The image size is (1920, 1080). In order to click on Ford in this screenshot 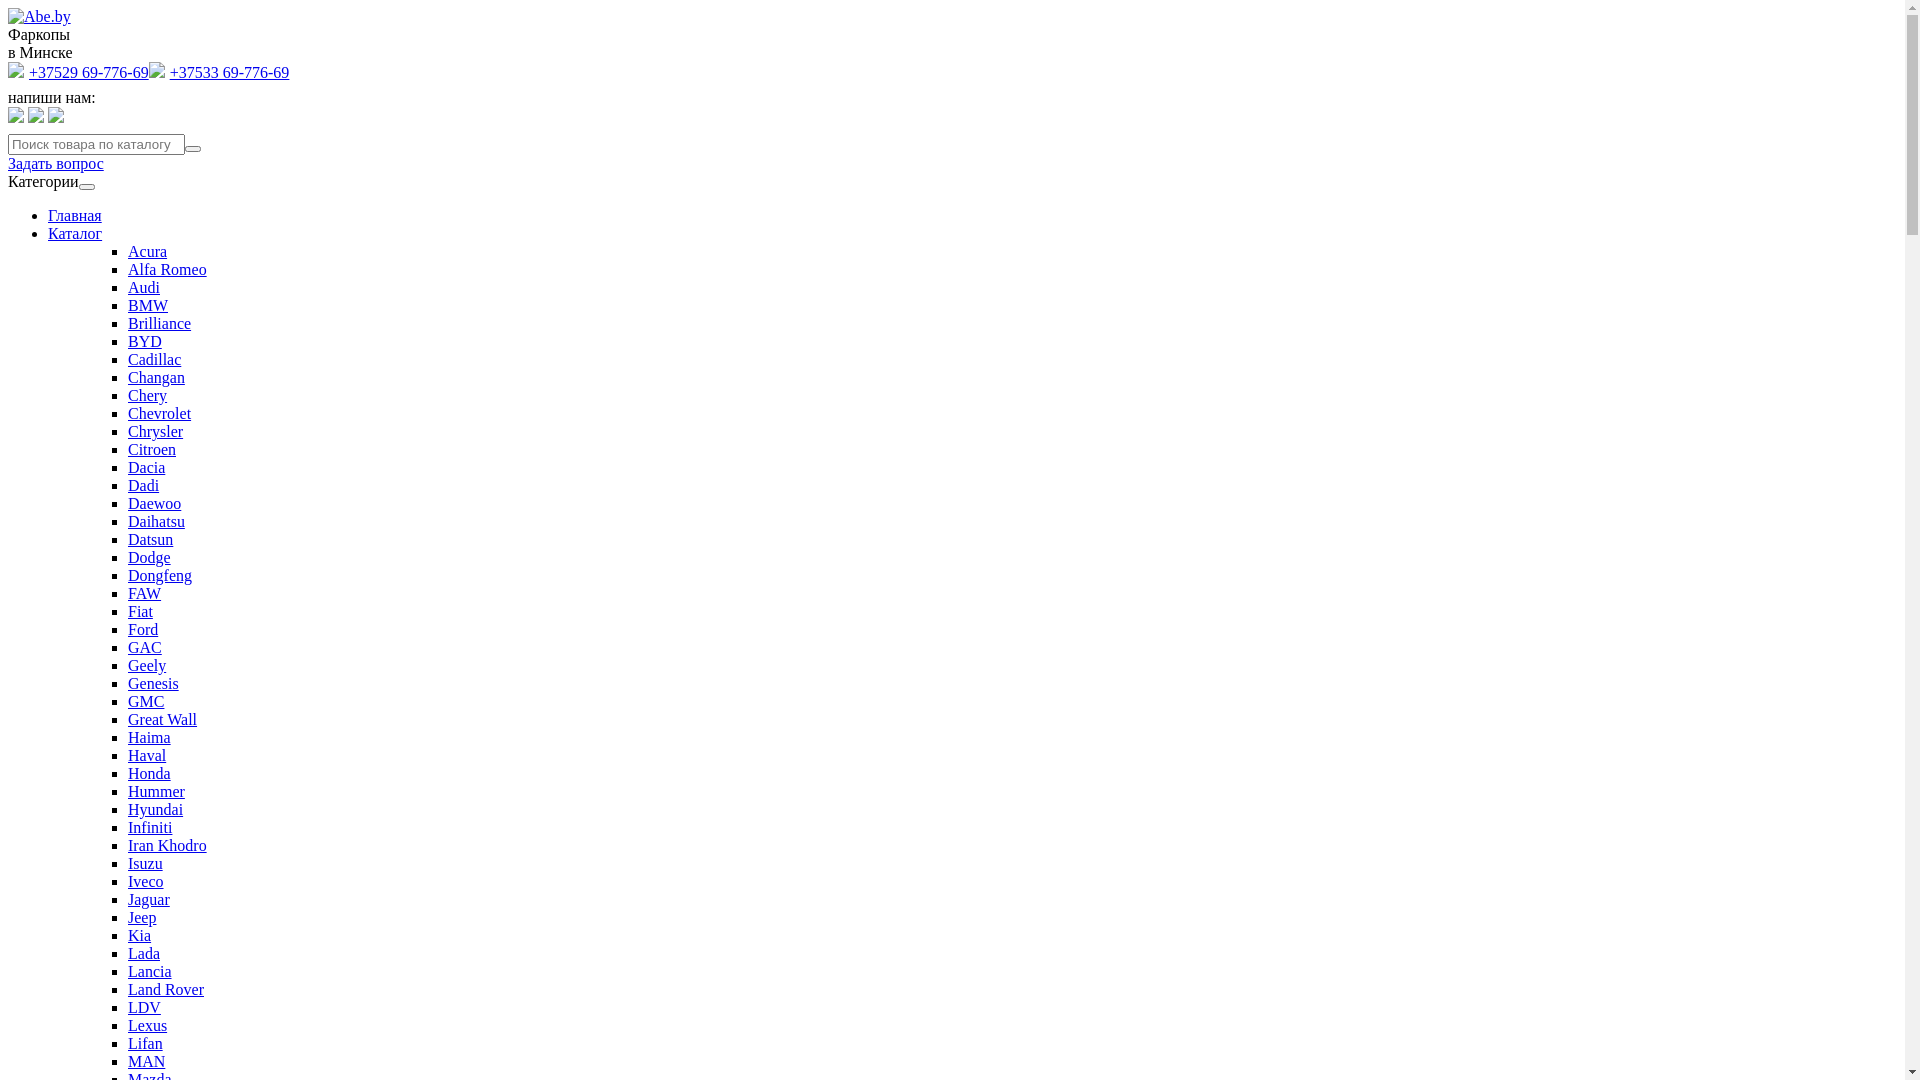, I will do `click(143, 630)`.